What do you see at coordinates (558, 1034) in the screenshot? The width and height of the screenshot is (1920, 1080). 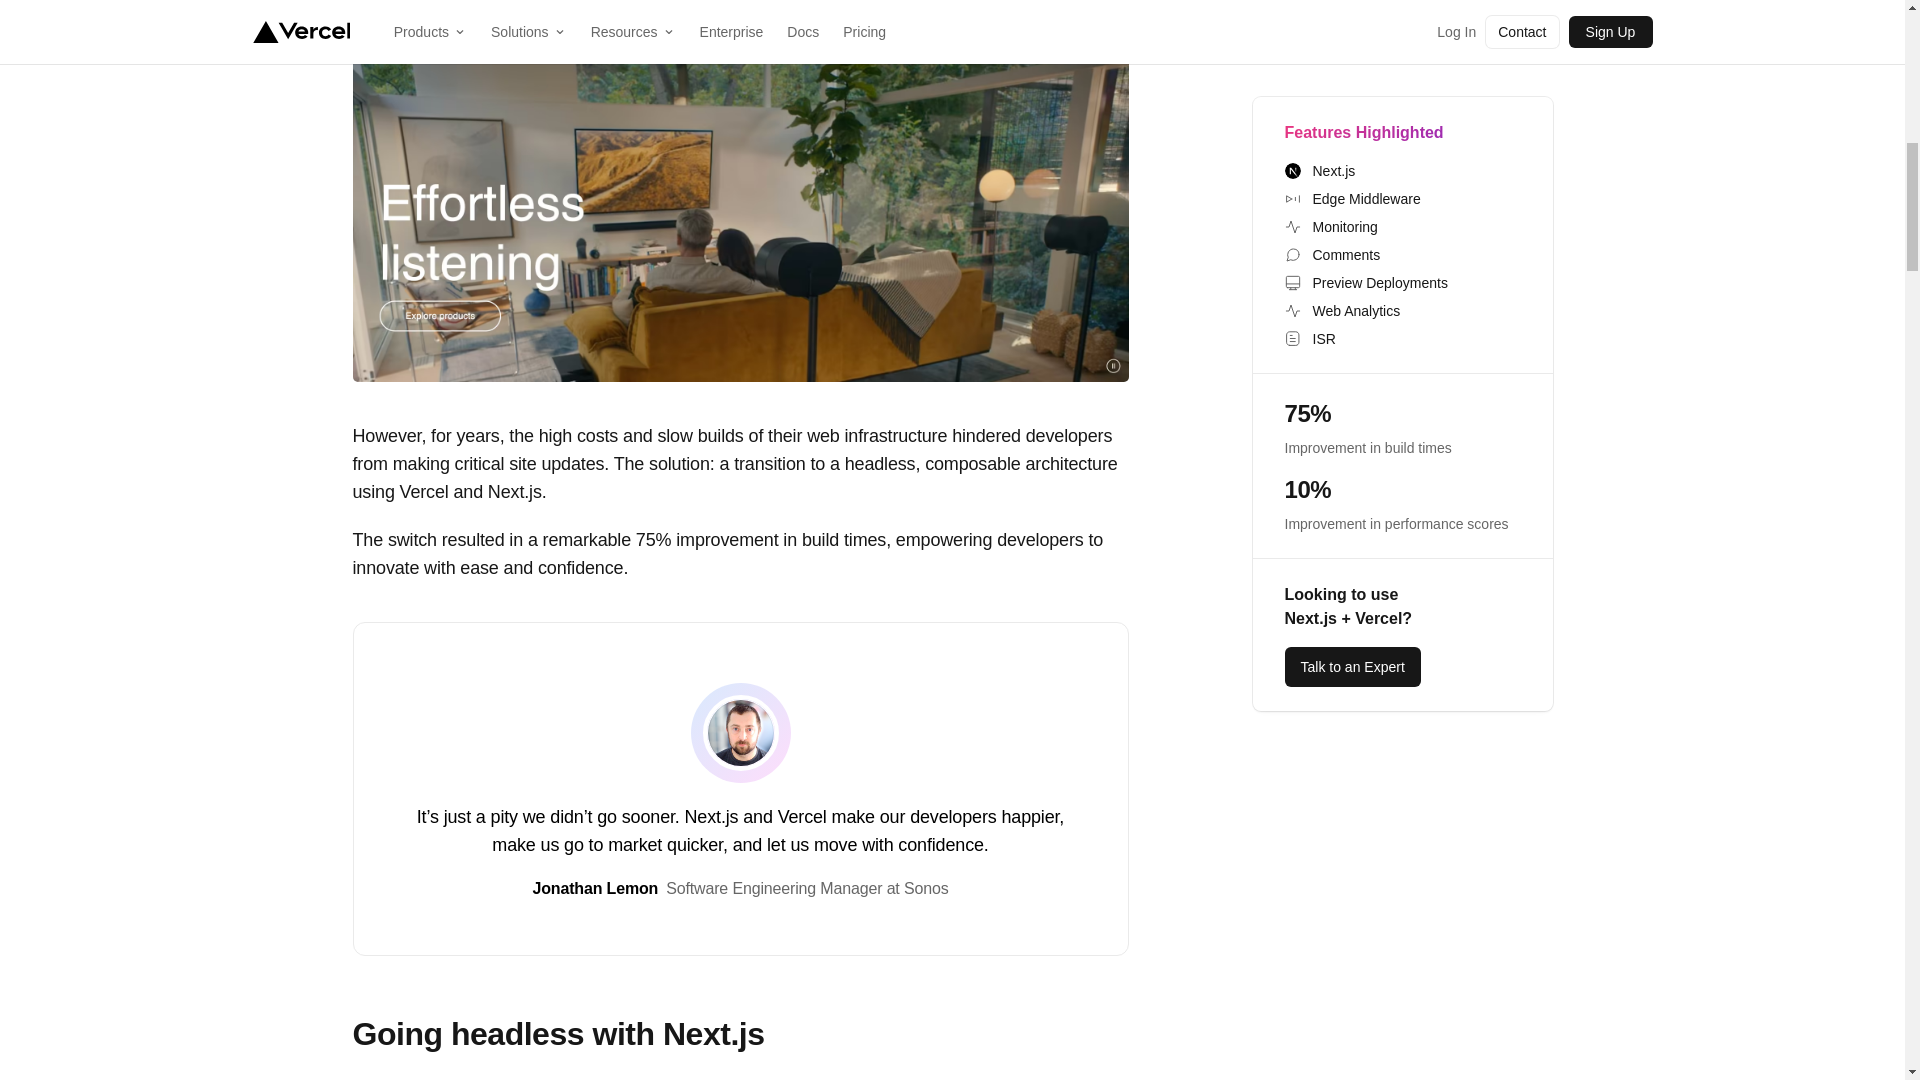 I see `Going headless with Next.js` at bounding box center [558, 1034].